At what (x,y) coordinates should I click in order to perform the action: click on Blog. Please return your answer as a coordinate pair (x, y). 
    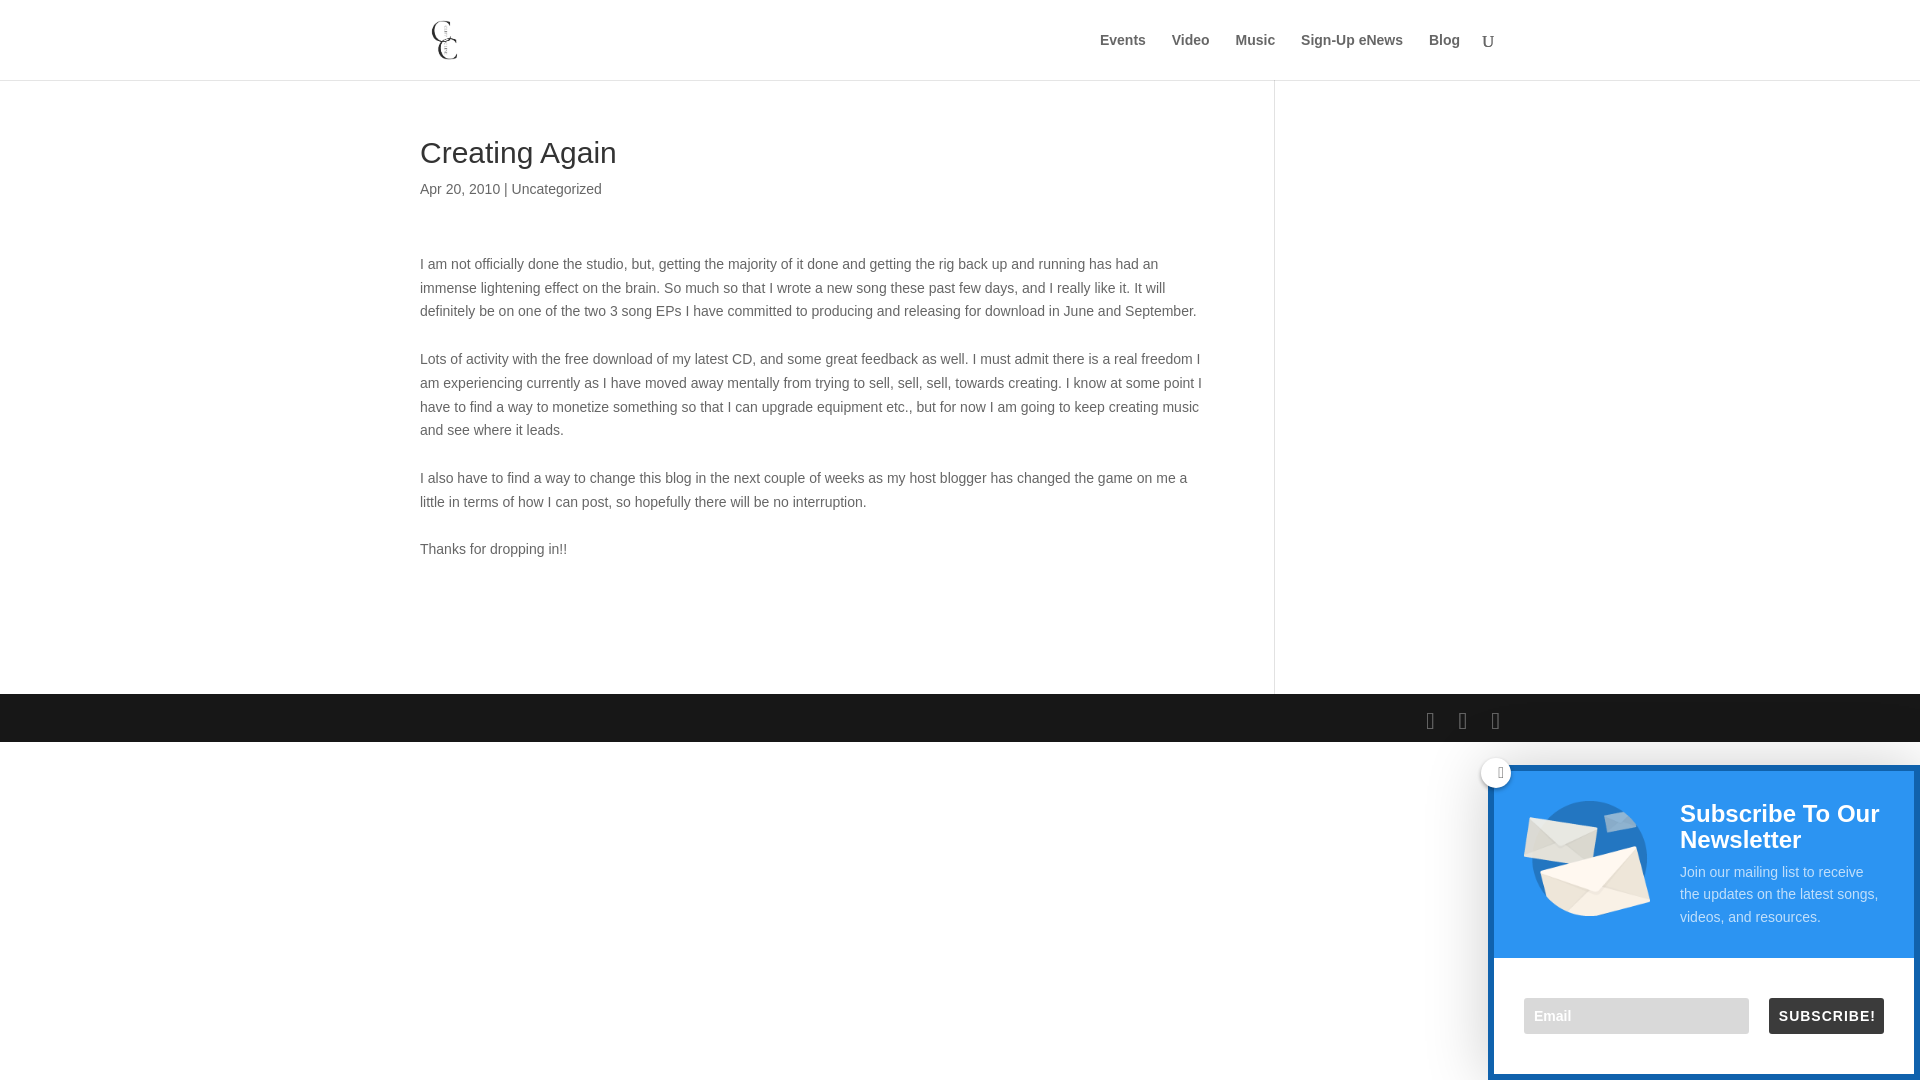
    Looking at the image, I should click on (1444, 56).